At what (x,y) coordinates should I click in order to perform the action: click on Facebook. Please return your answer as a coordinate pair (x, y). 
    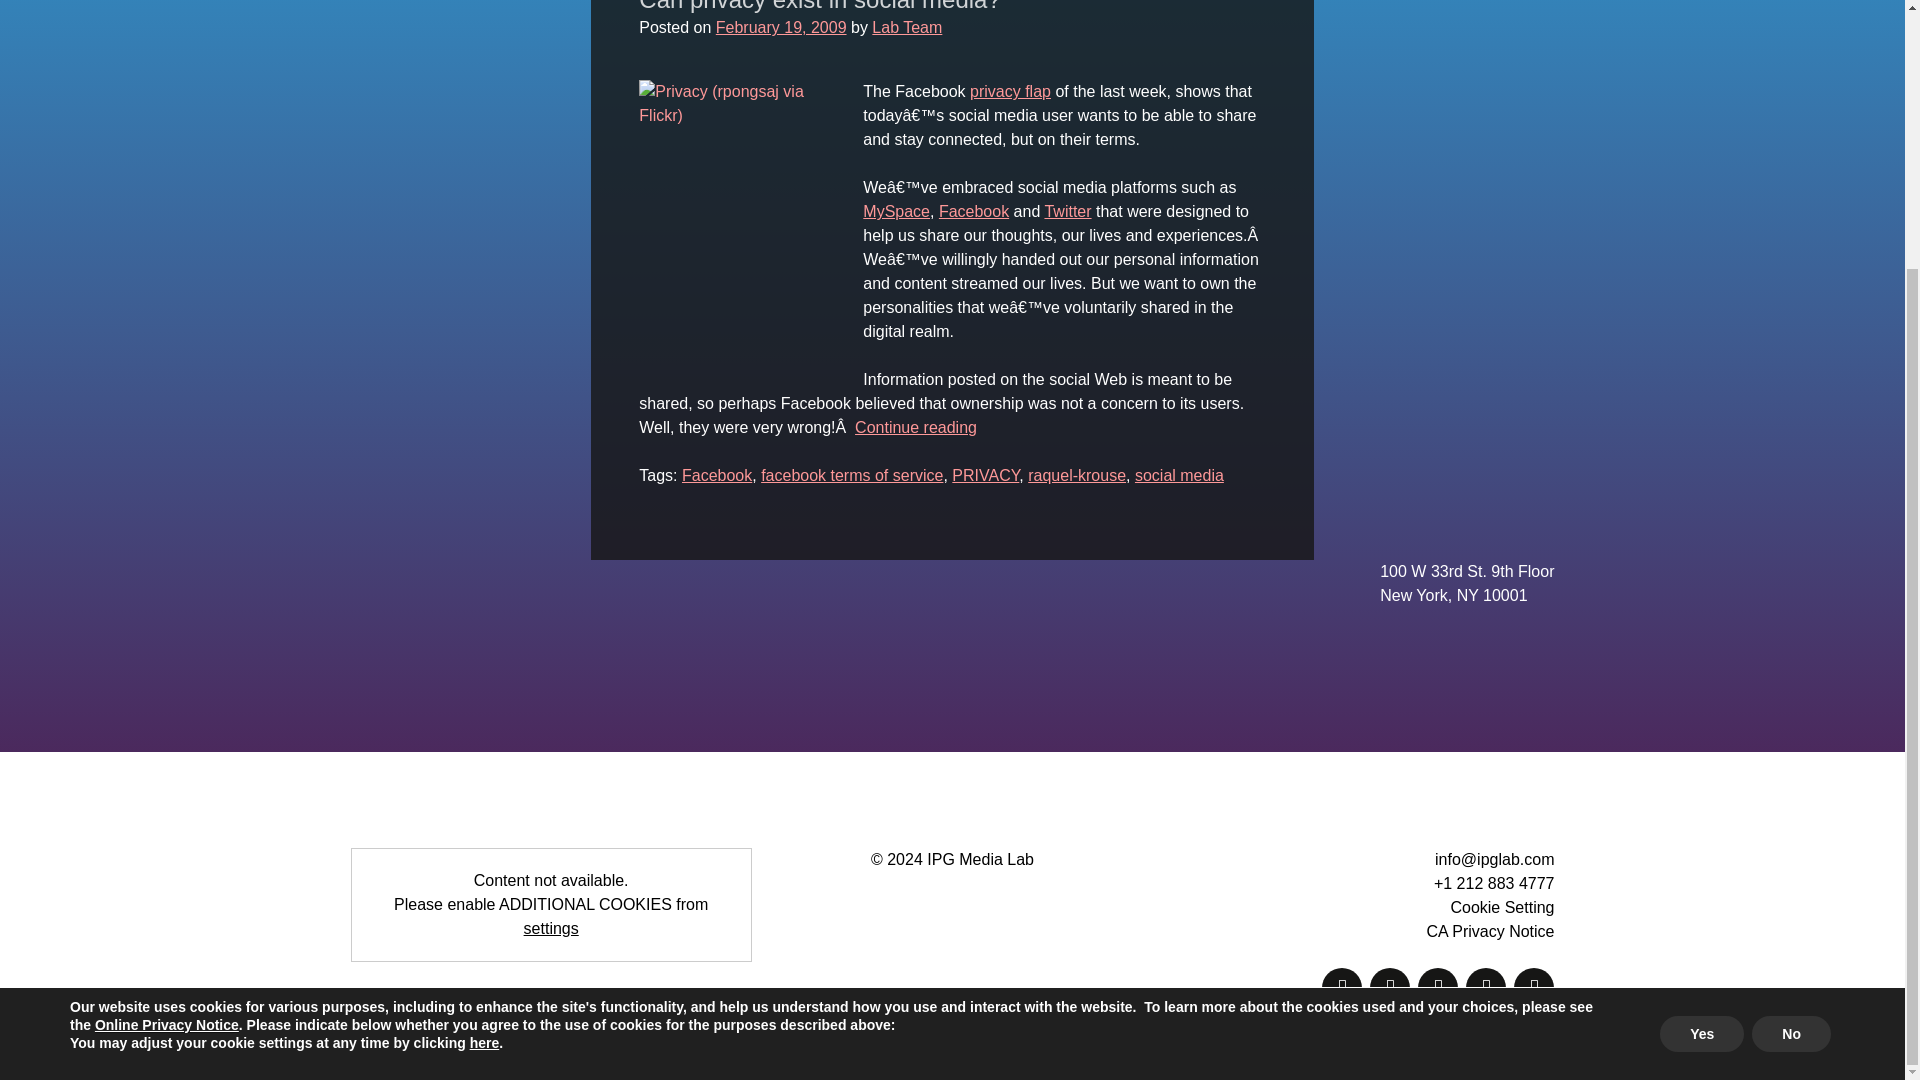
    Looking at the image, I should click on (716, 474).